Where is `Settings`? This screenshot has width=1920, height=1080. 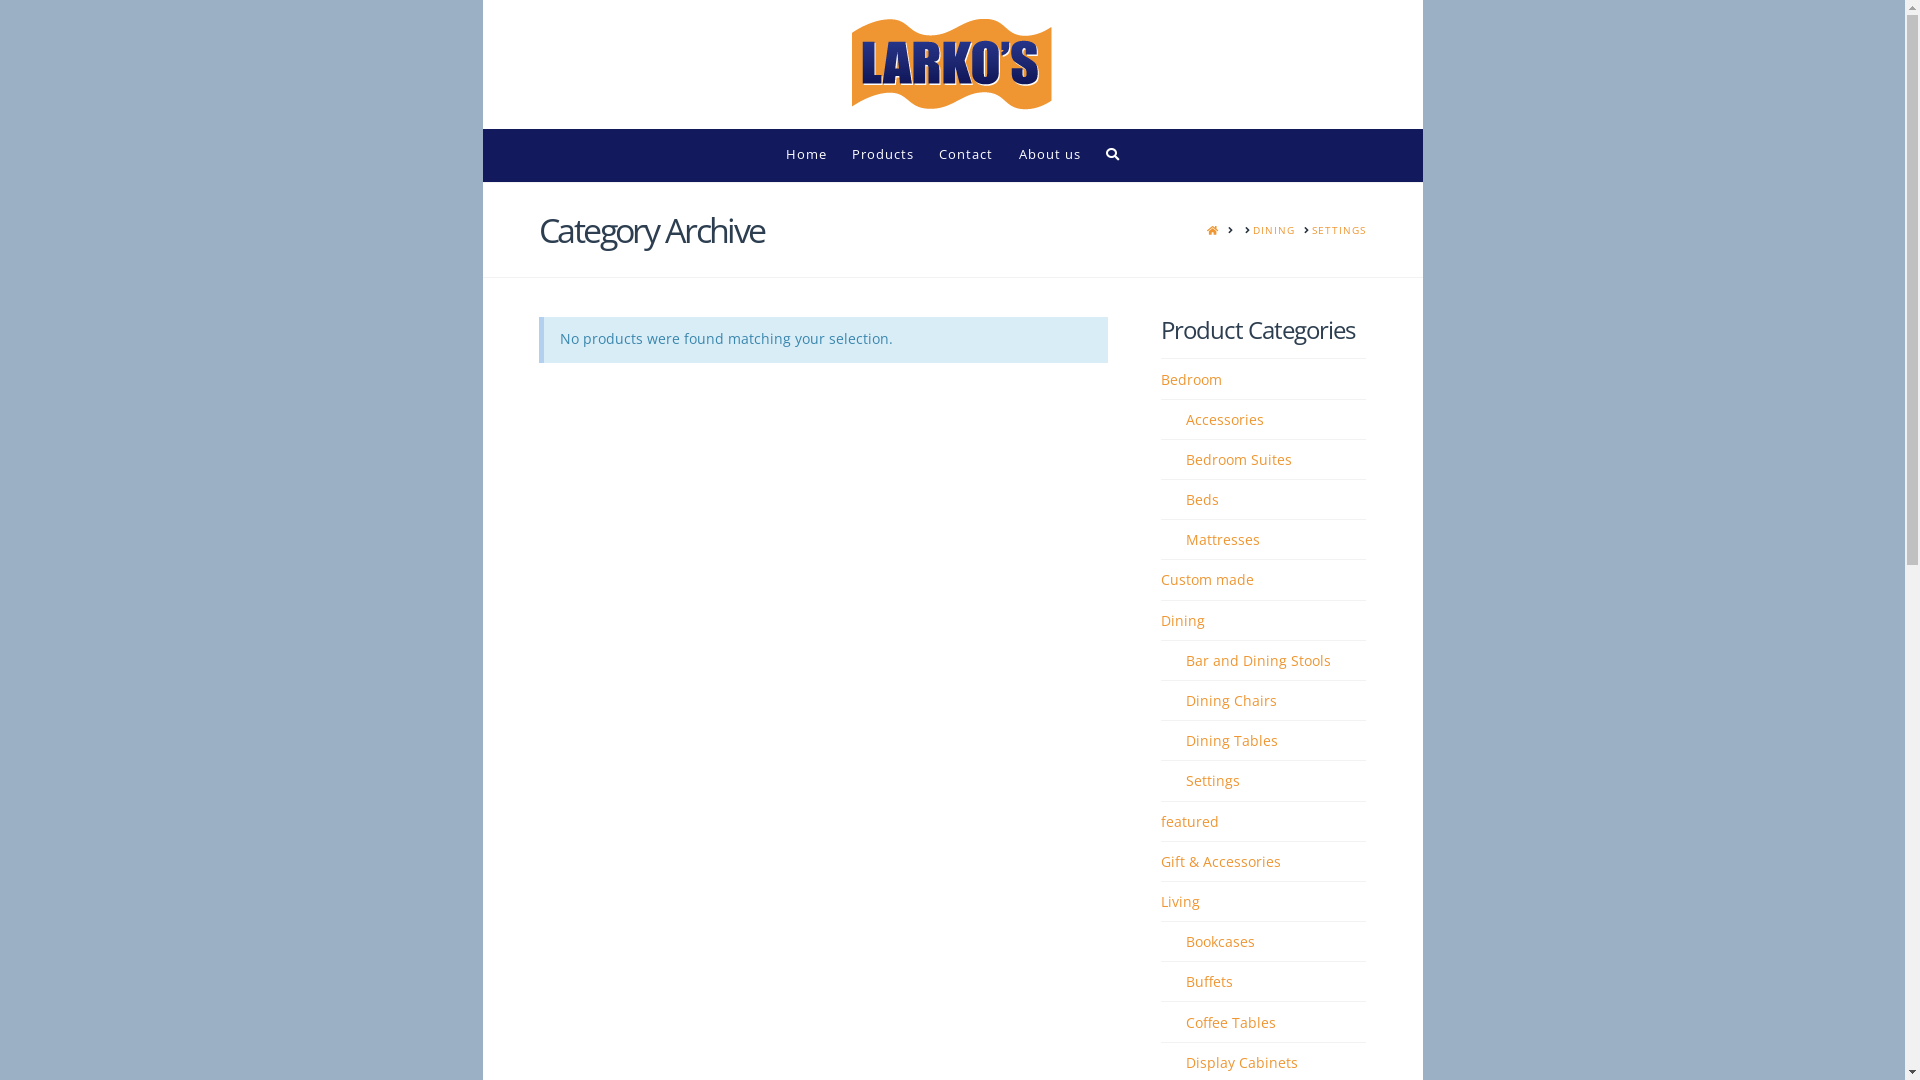 Settings is located at coordinates (1213, 780).